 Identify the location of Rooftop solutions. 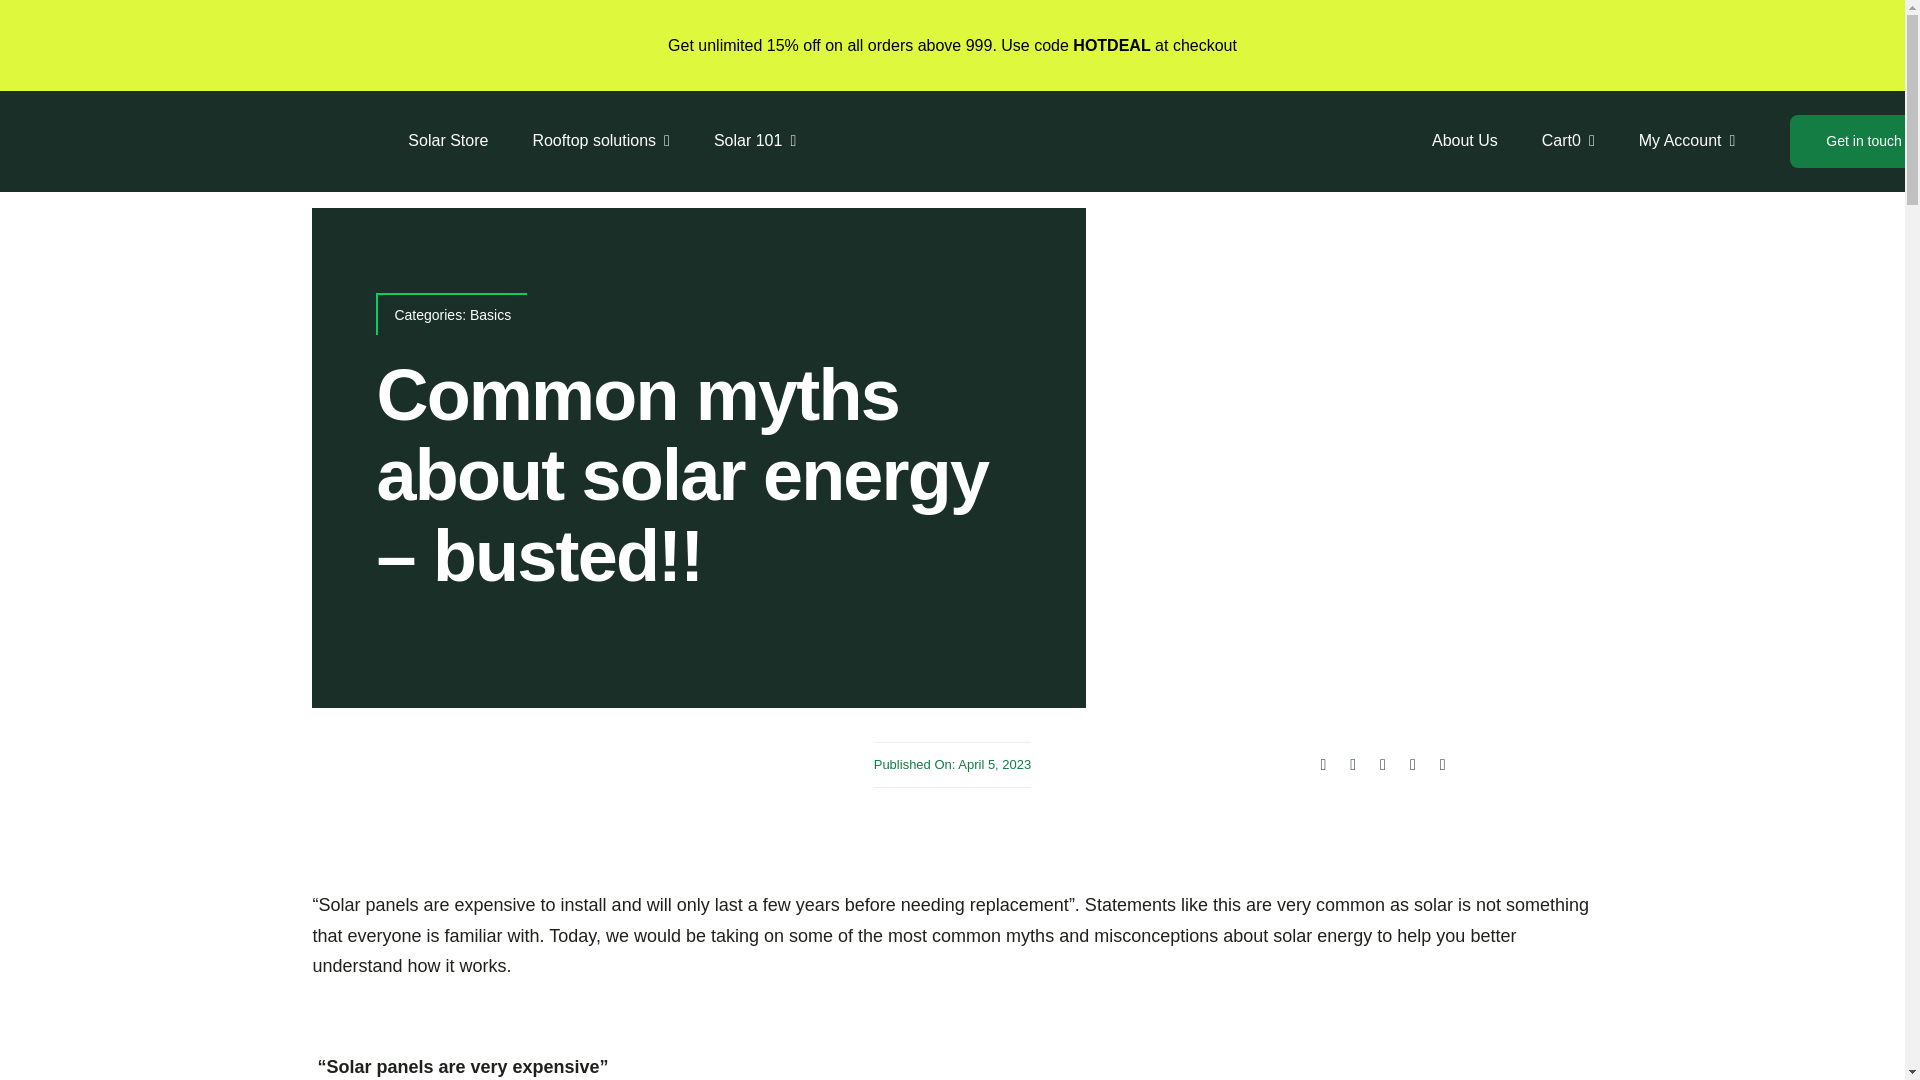
(490, 314).